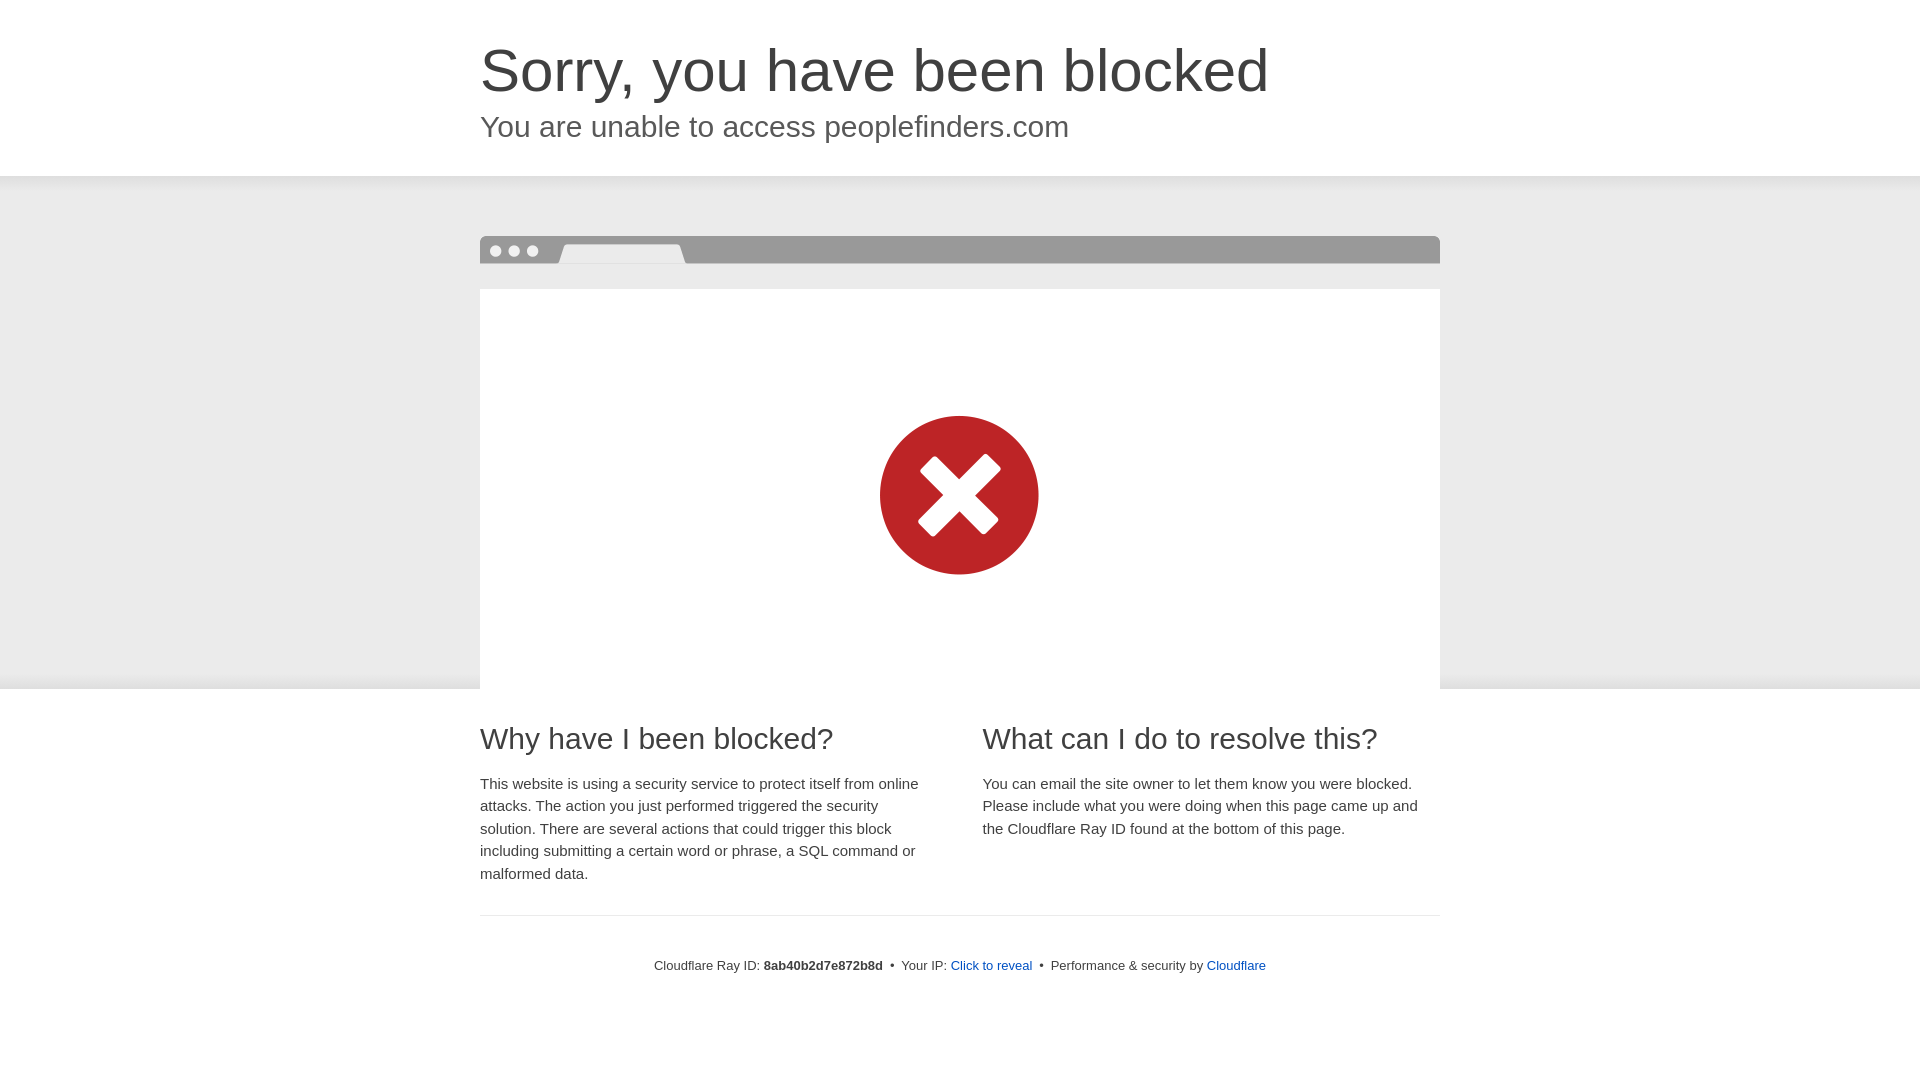 This screenshot has width=1920, height=1080. What do you see at coordinates (1236, 965) in the screenshot?
I see `Cloudflare` at bounding box center [1236, 965].